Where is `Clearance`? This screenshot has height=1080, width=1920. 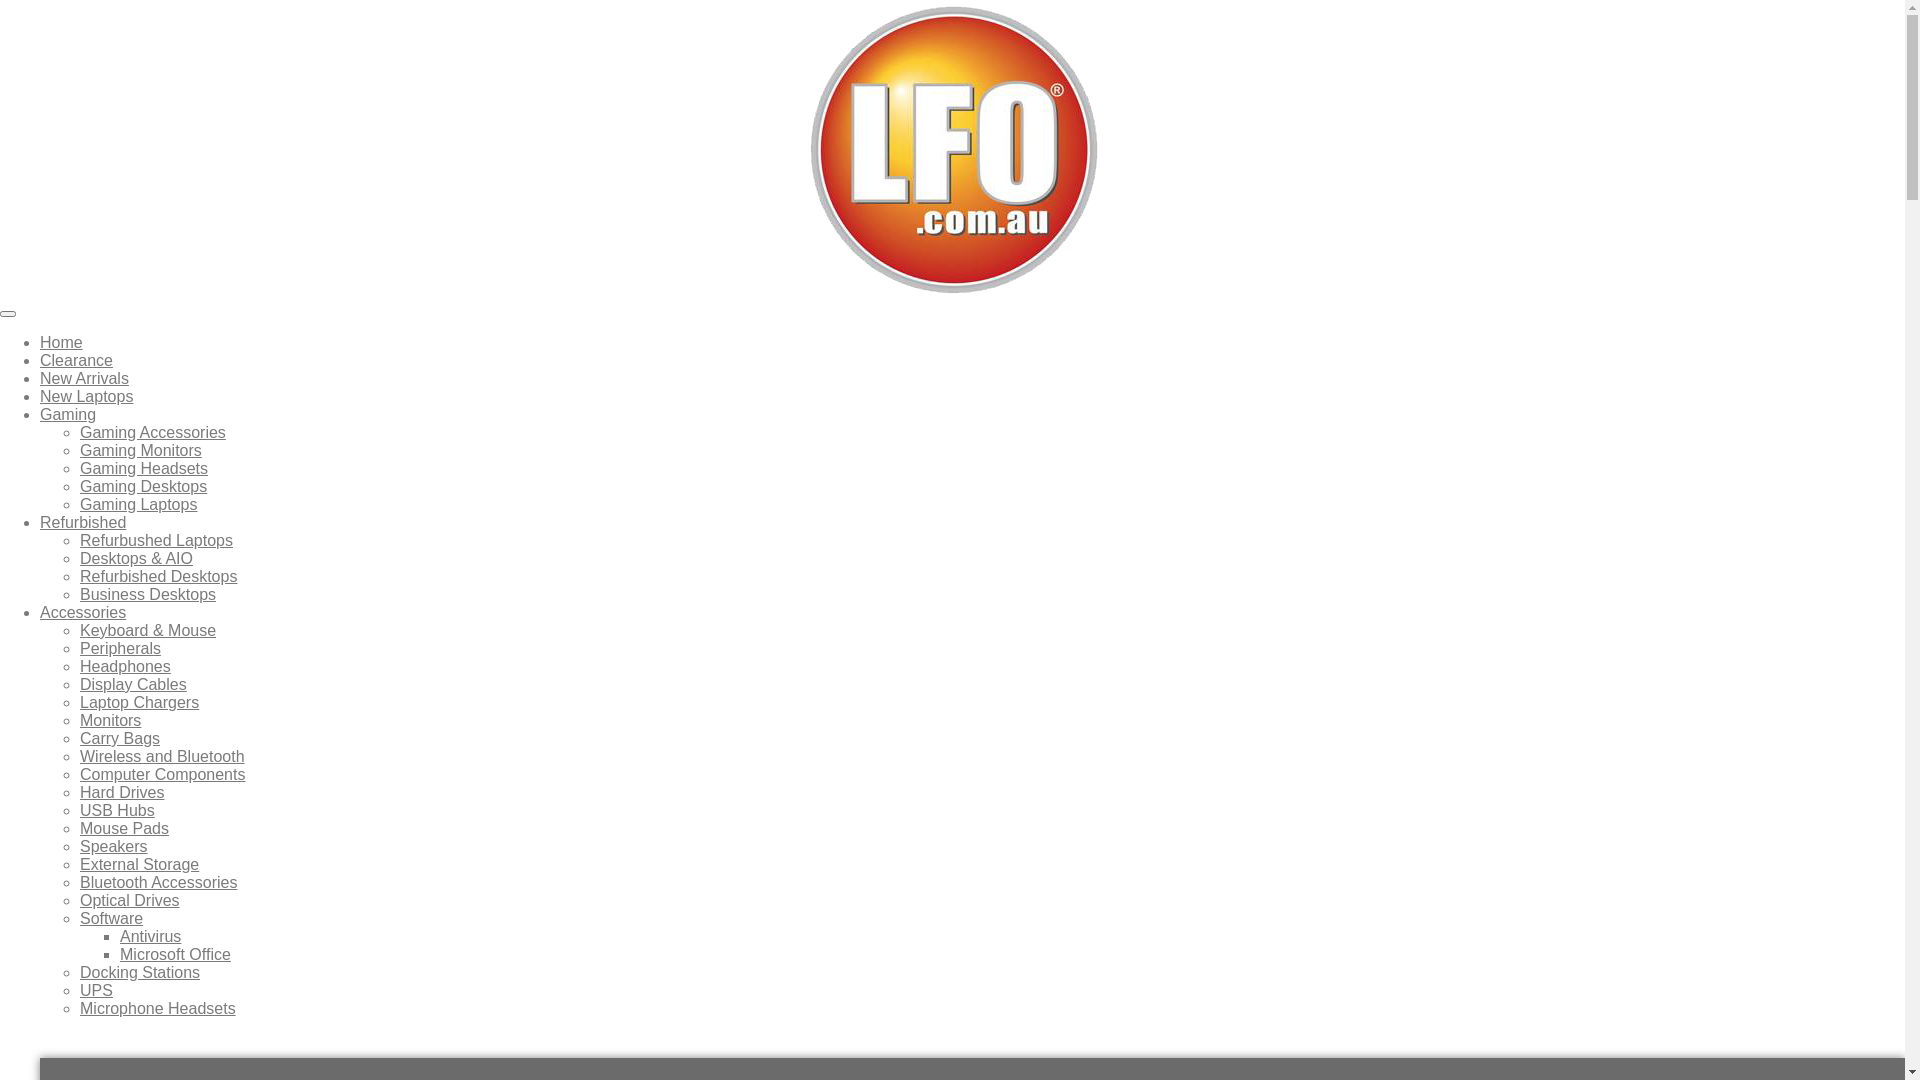 Clearance is located at coordinates (76, 360).